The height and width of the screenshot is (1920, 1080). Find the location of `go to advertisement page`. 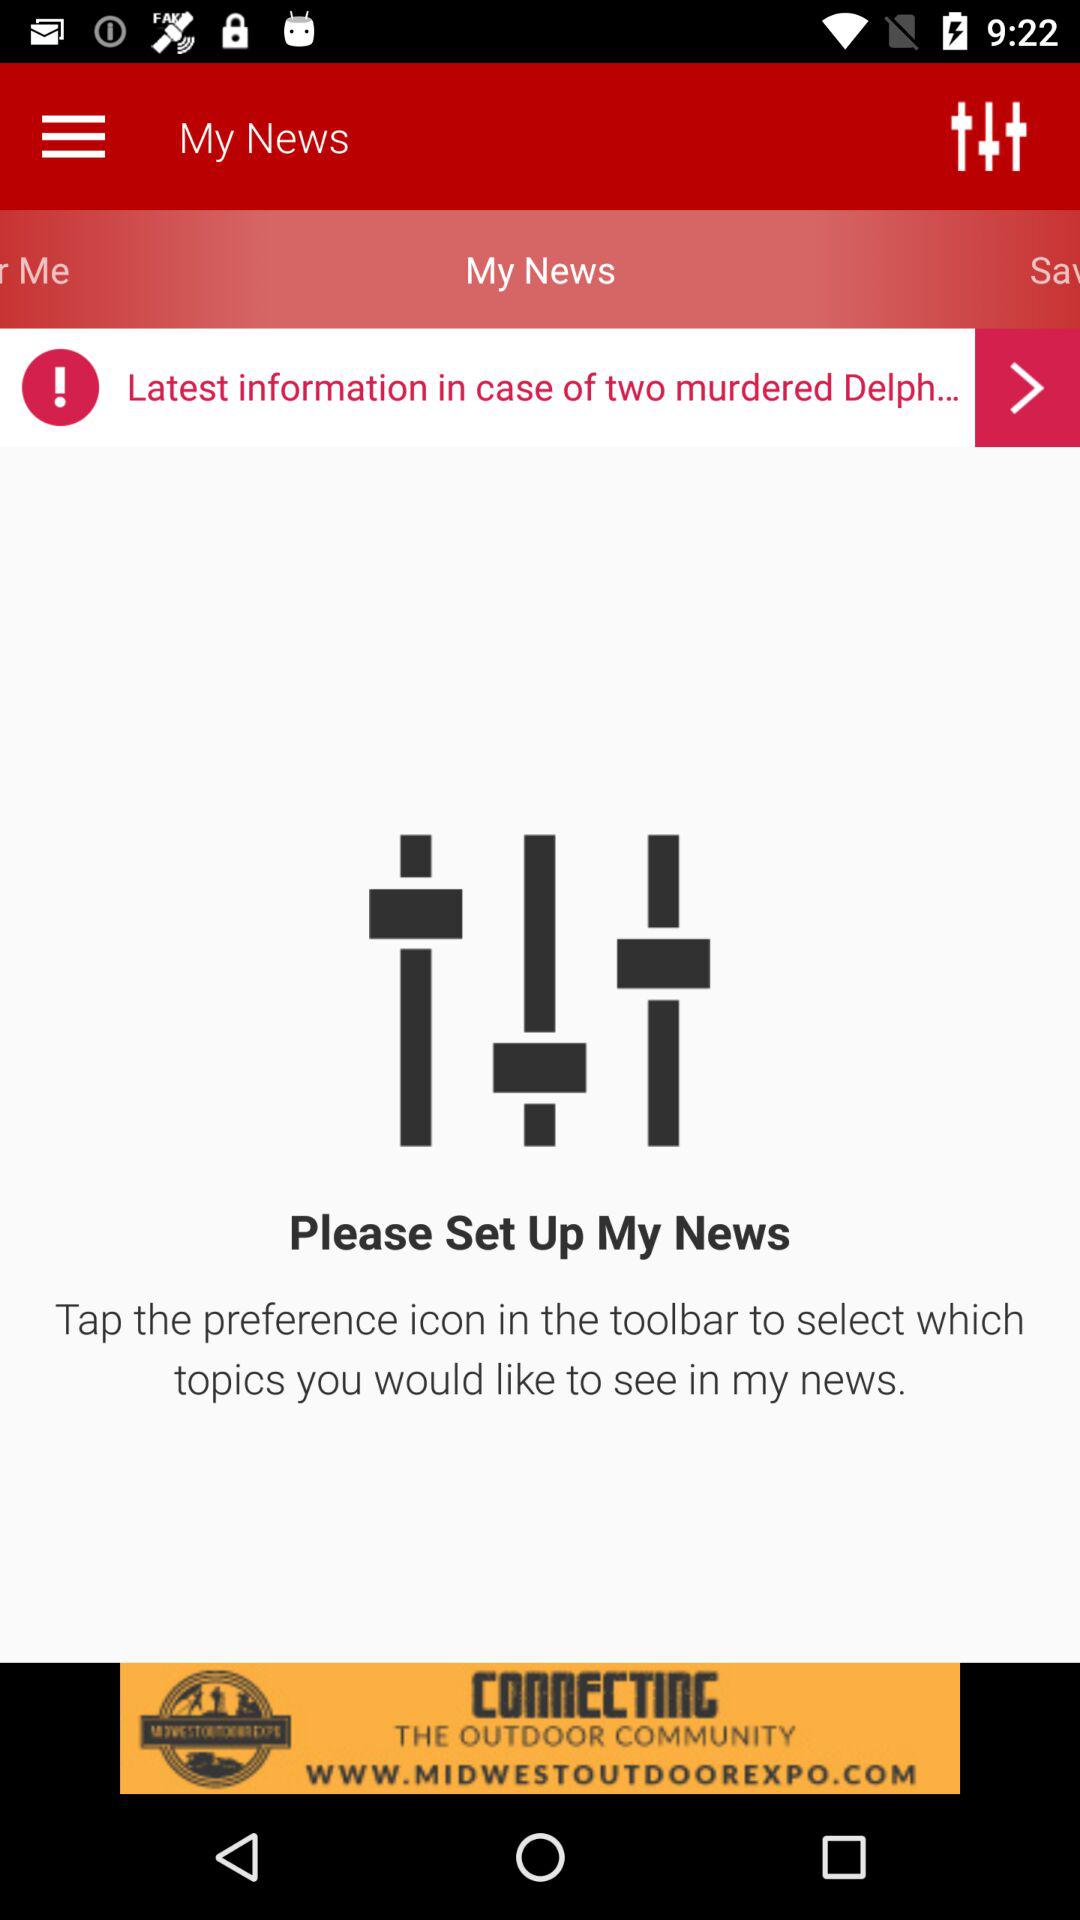

go to advertisement page is located at coordinates (540, 1728).